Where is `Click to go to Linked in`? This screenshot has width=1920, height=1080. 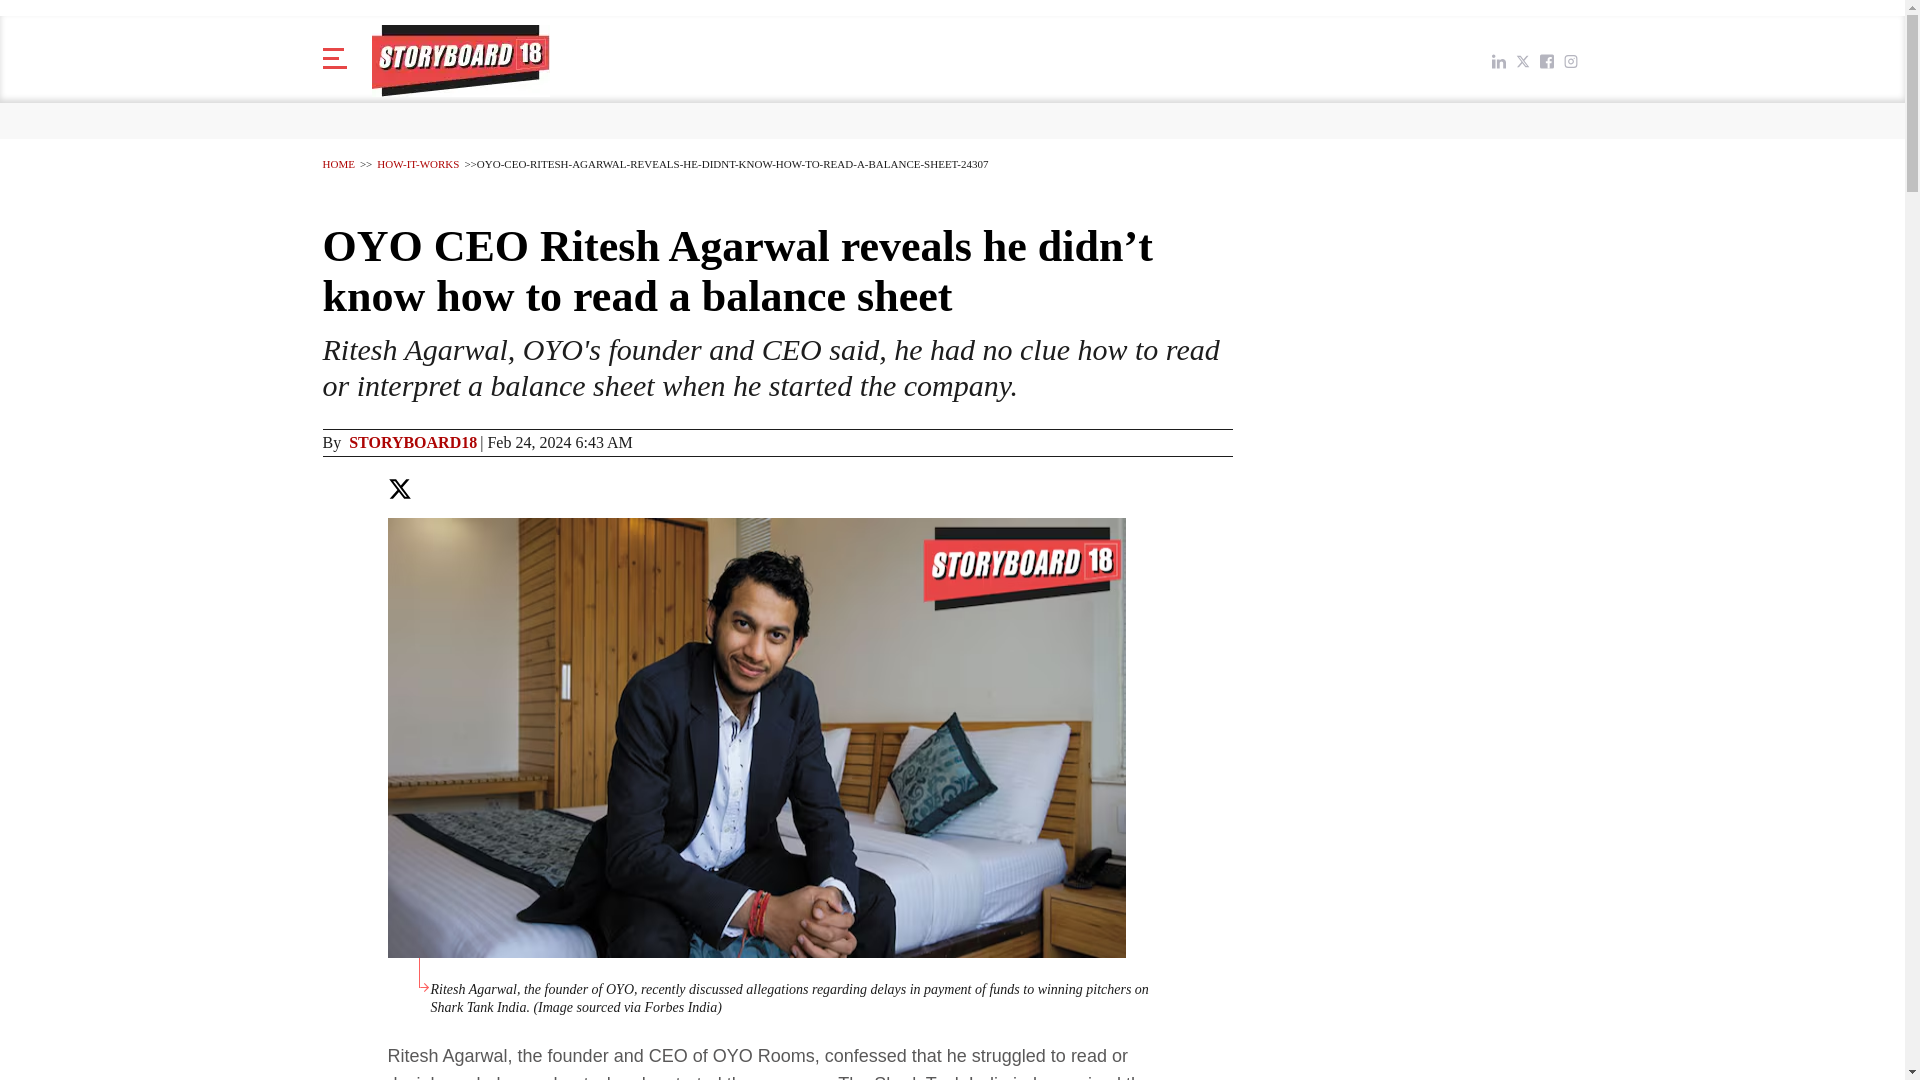 Click to go to Linked in is located at coordinates (1498, 60).